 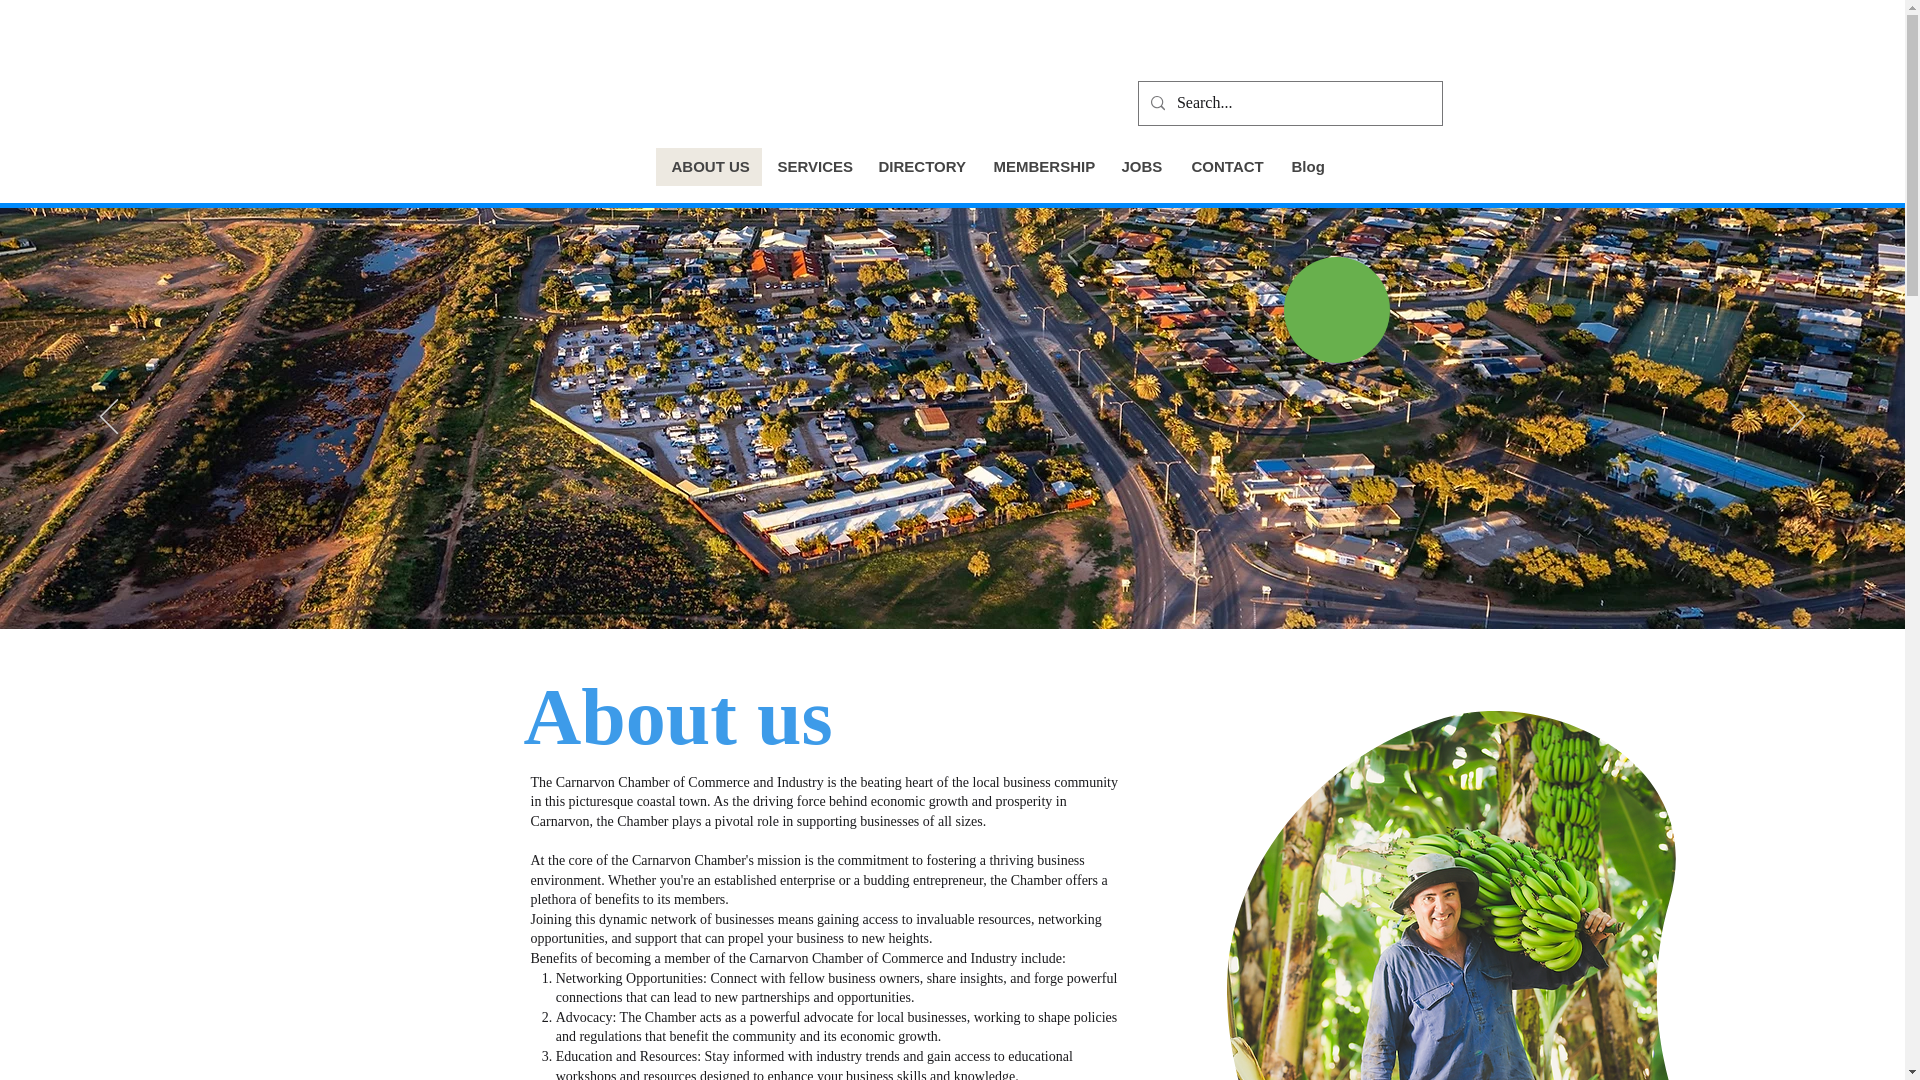 I want to click on CONTACT, so click(x=1226, y=166).